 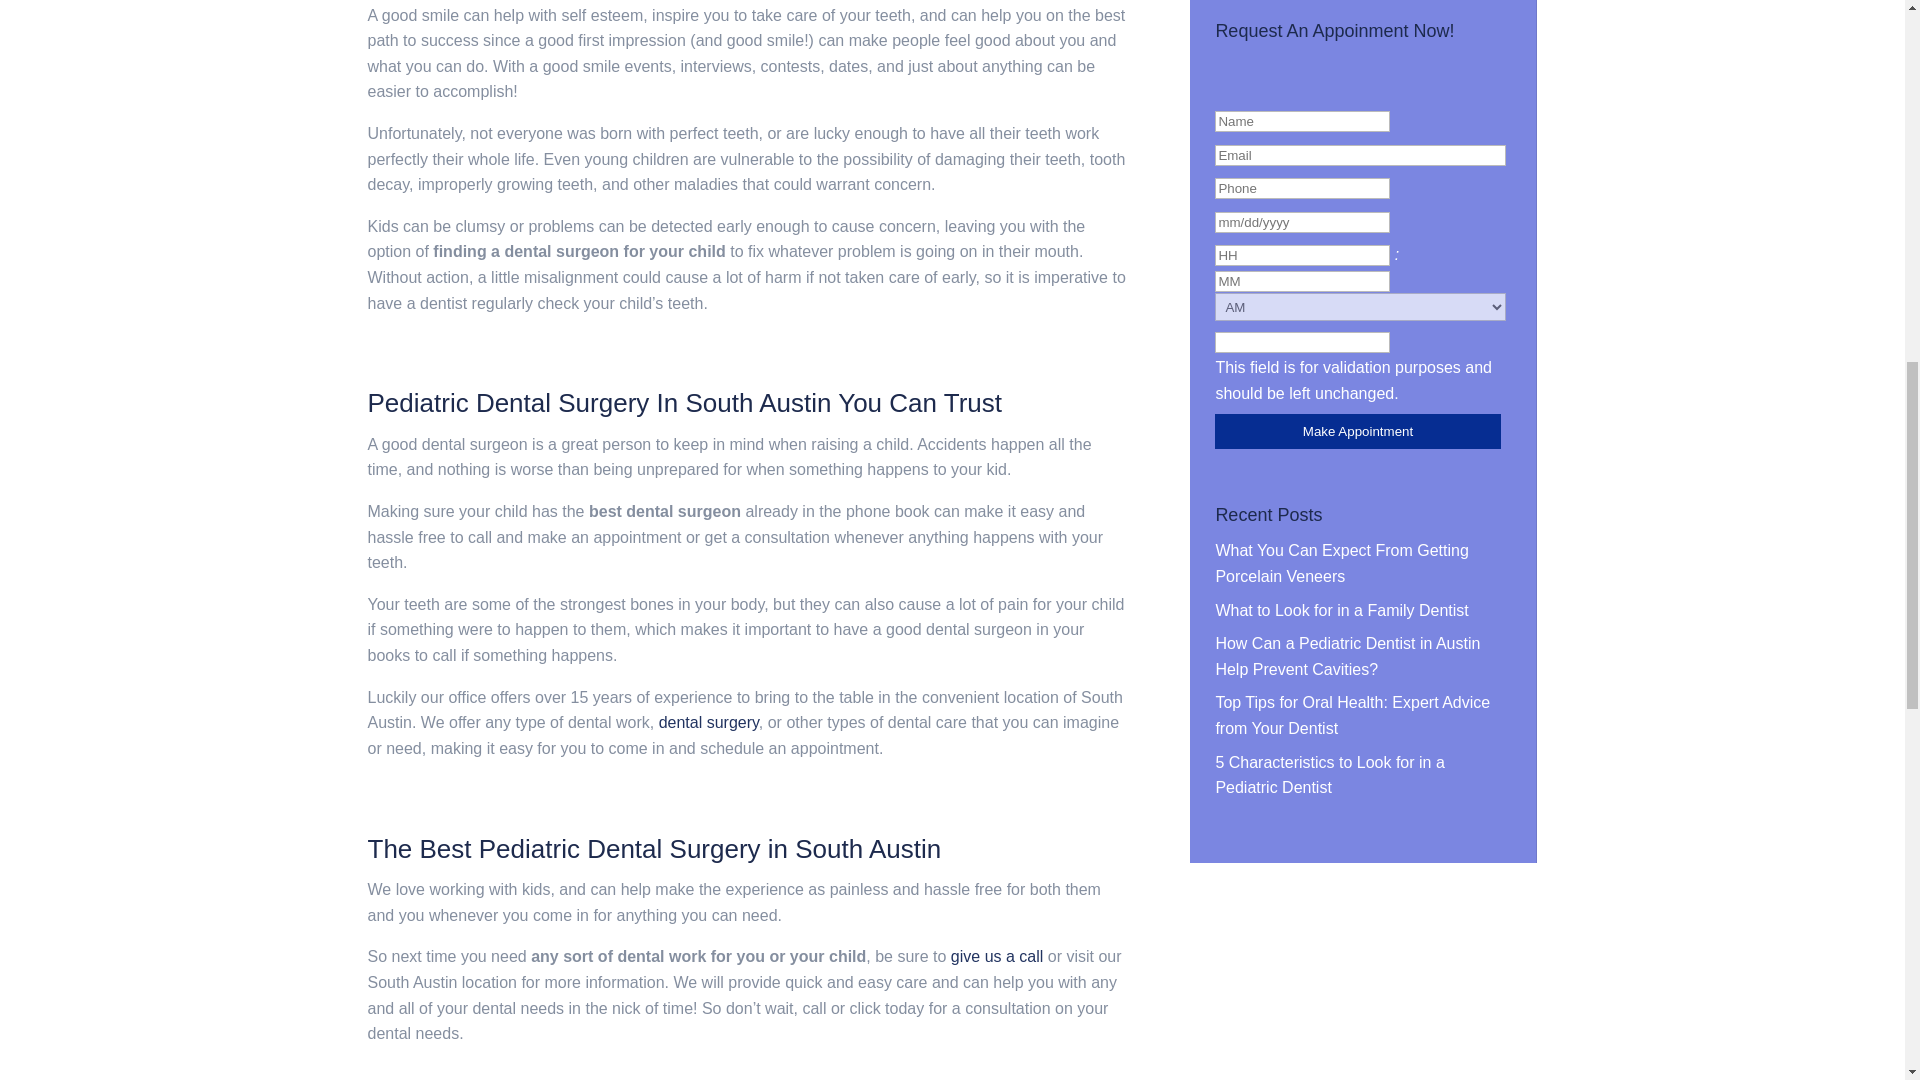 I want to click on 5 Characteristics to Look for in a Pediatric Dentist, so click(x=1329, y=775).